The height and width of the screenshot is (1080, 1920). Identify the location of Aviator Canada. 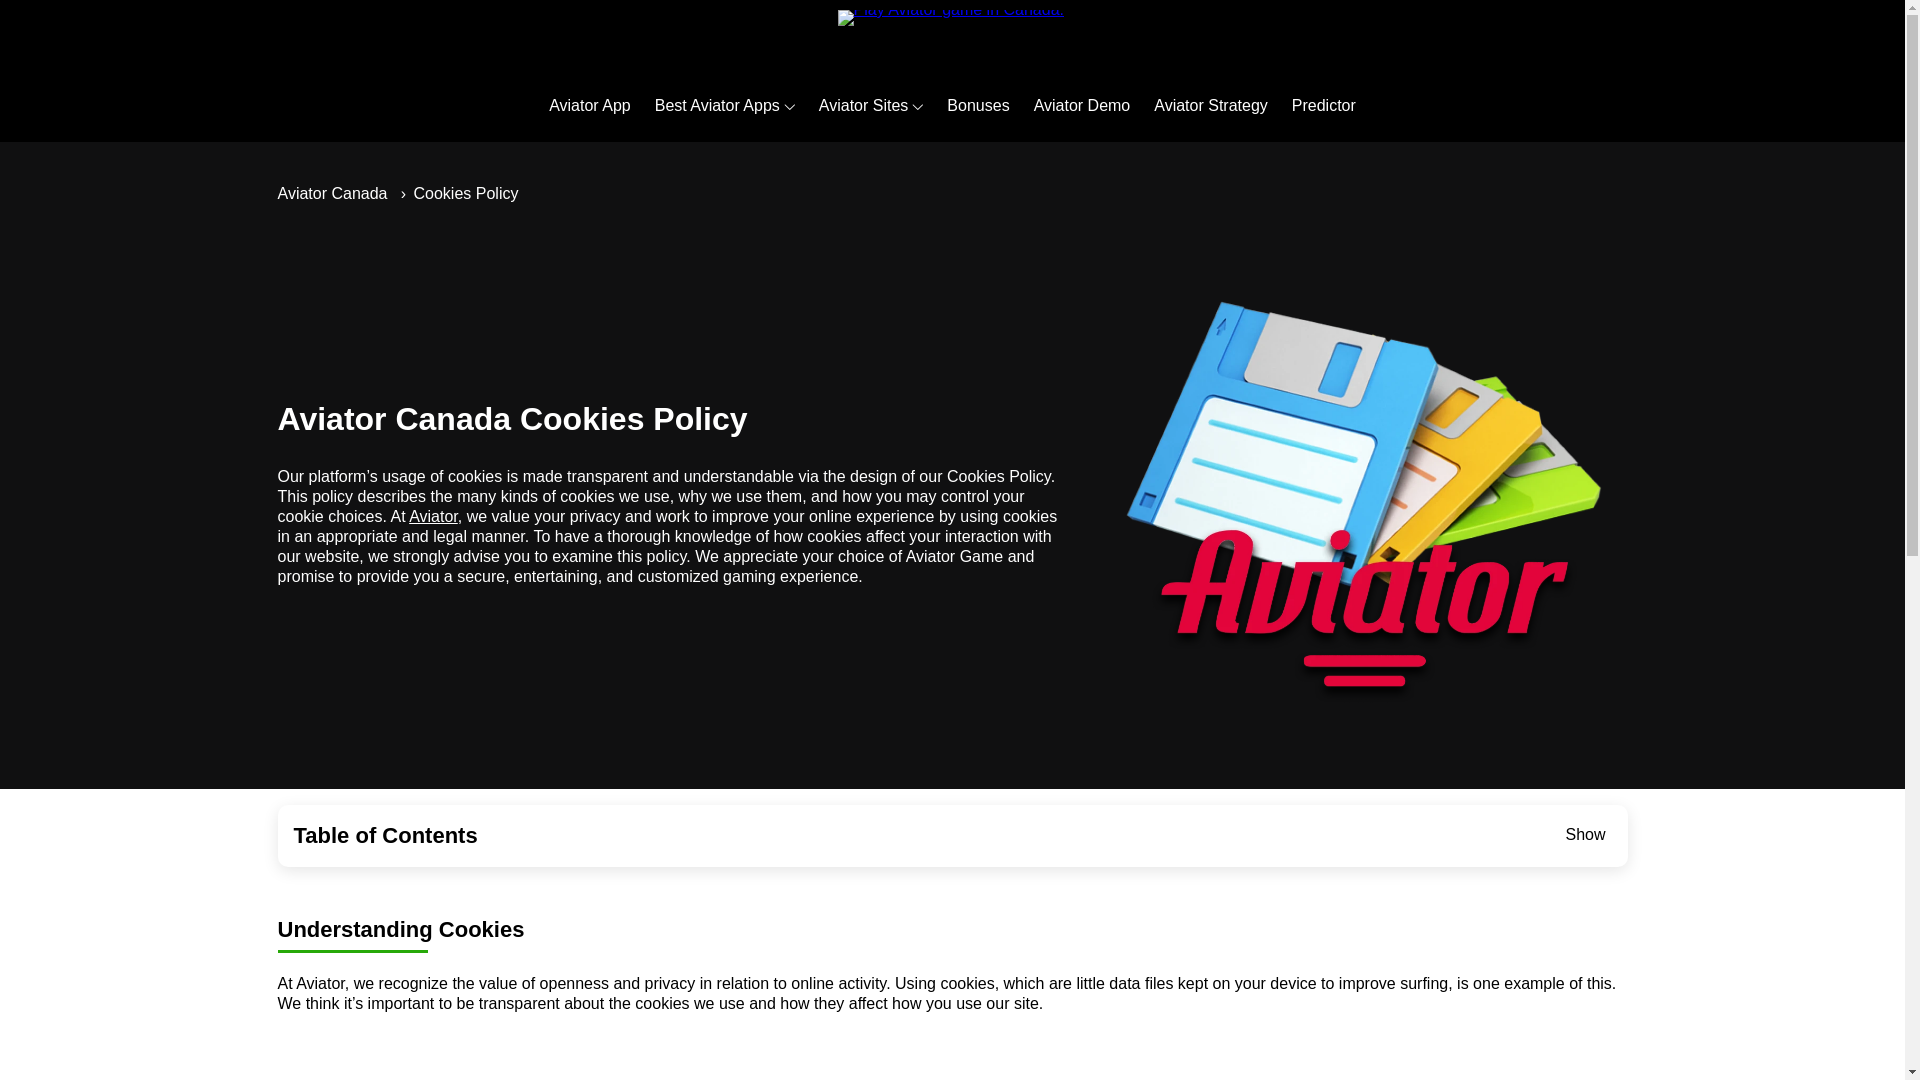
(332, 192).